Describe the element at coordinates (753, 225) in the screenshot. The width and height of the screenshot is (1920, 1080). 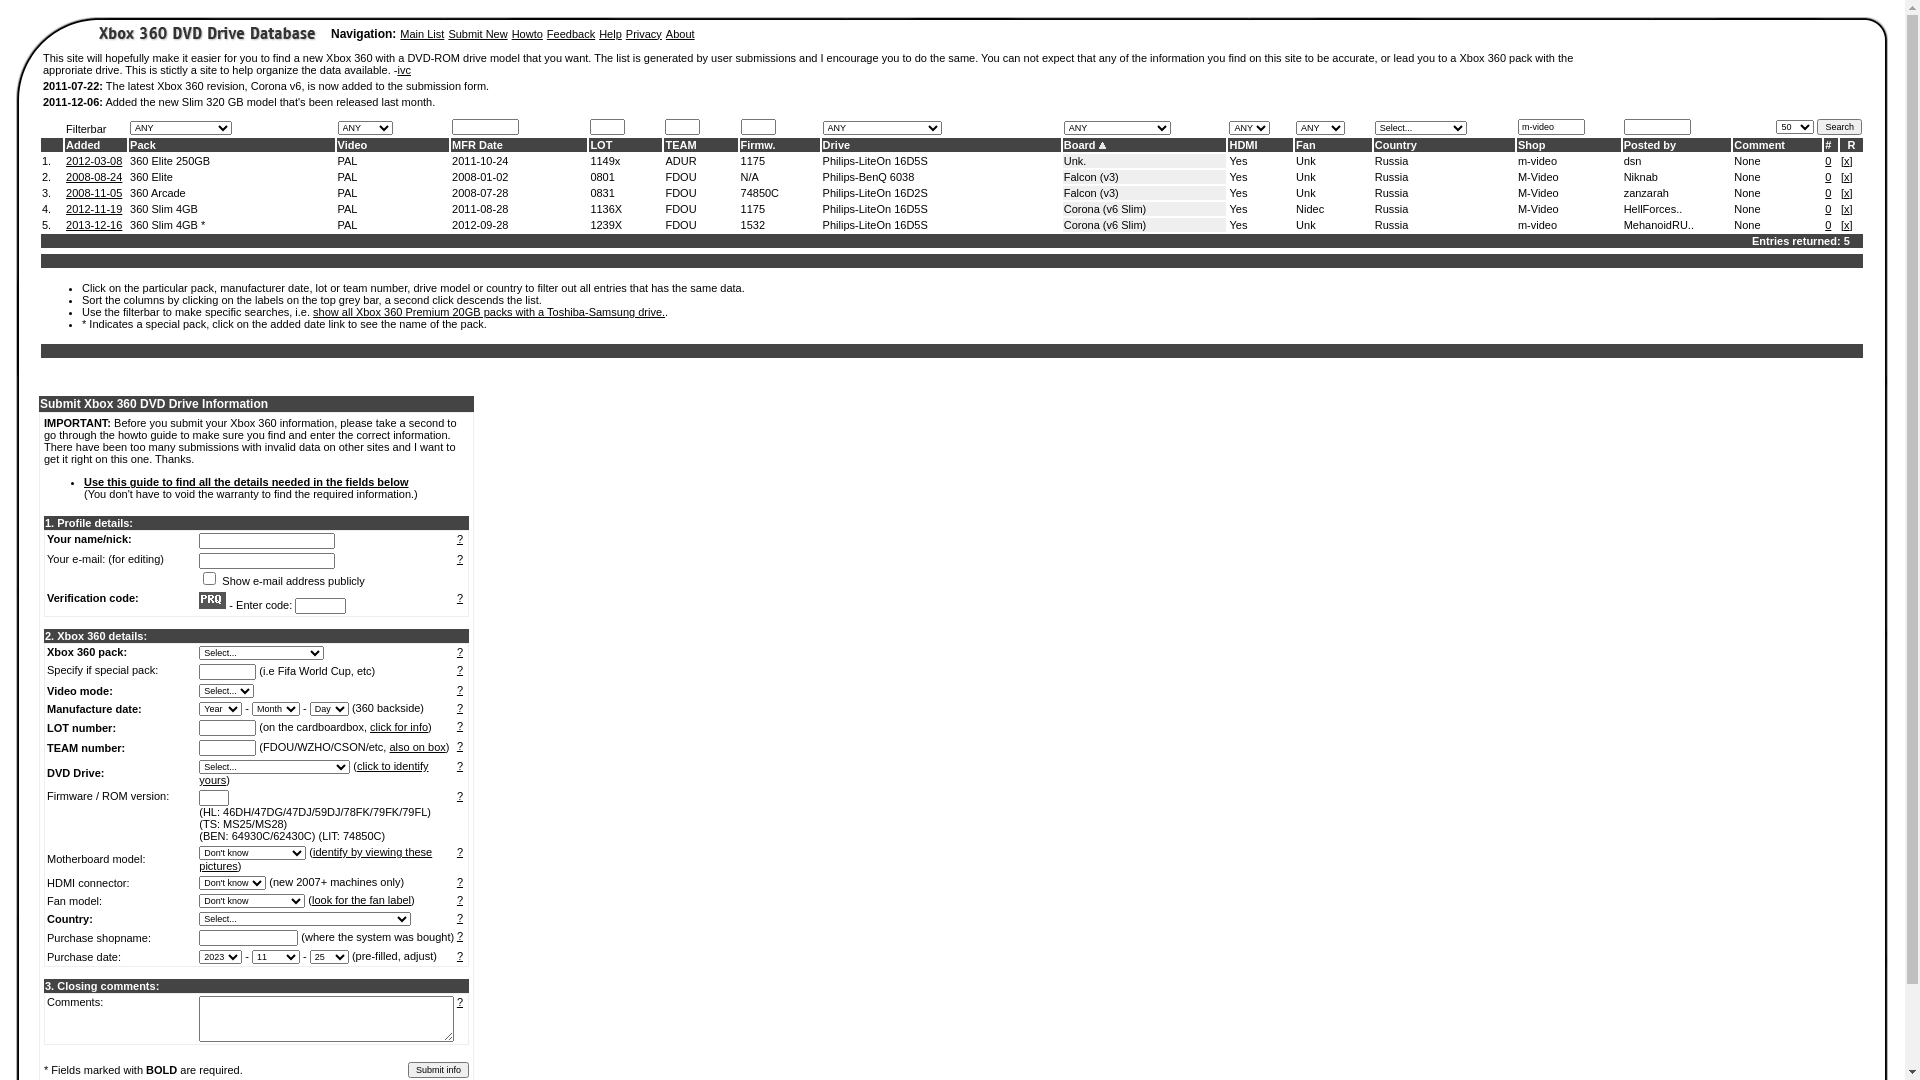
I see `1532` at that location.